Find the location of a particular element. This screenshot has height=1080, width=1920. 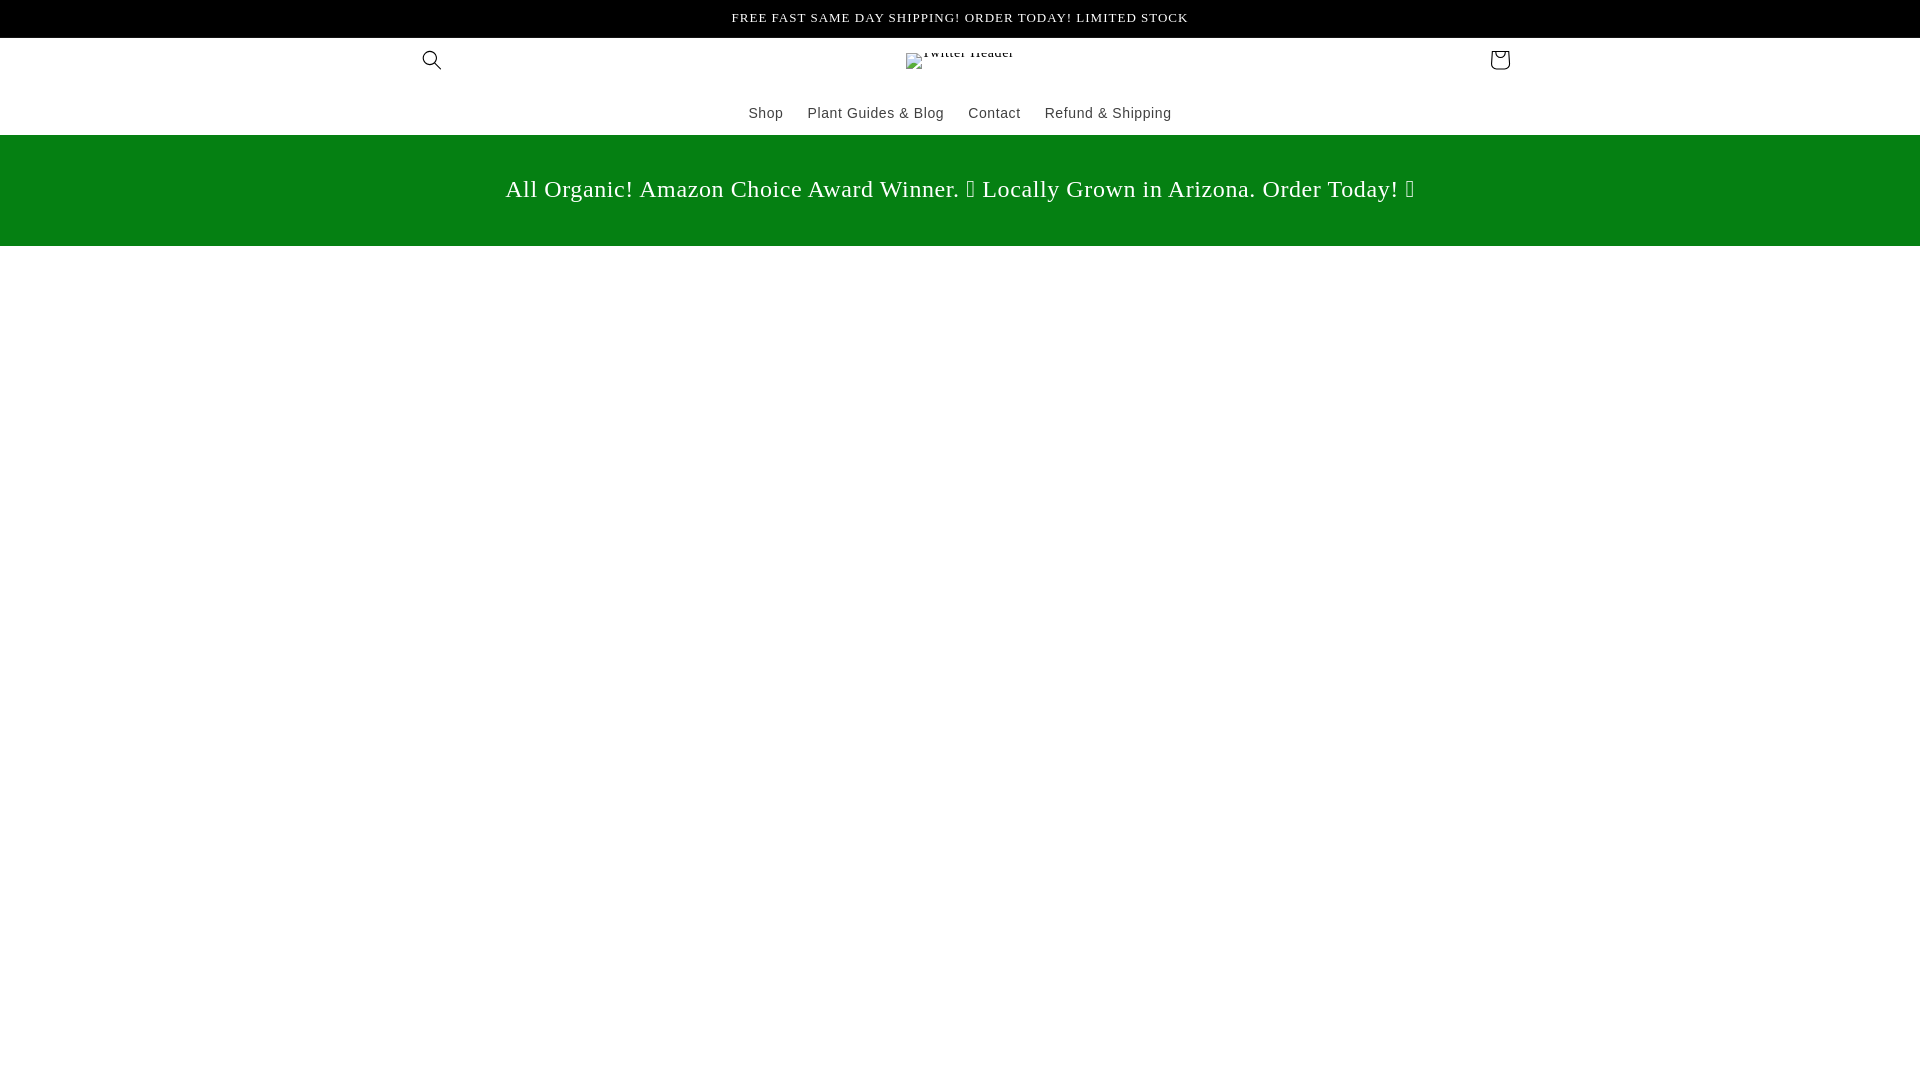

Contact is located at coordinates (994, 112).